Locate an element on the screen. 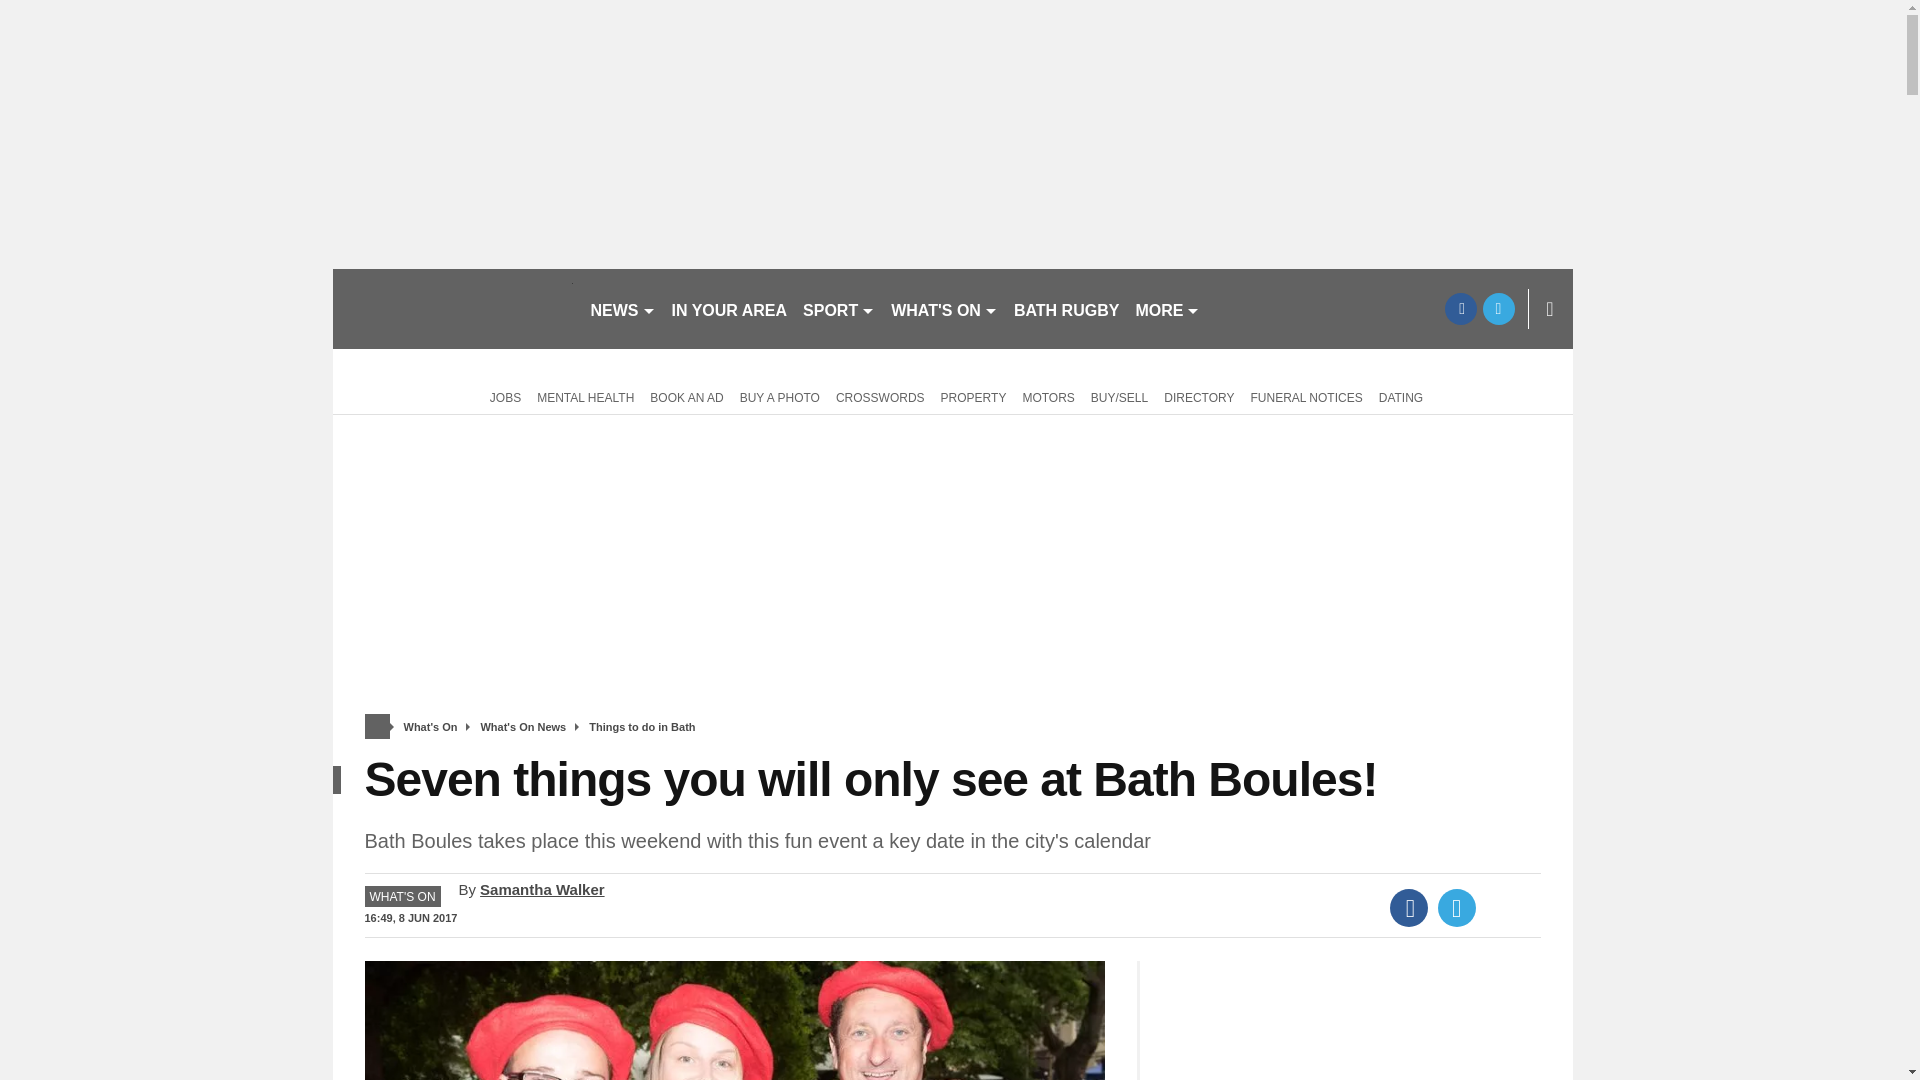 This screenshot has width=1920, height=1080. BOOK AN AD is located at coordinates (686, 396).